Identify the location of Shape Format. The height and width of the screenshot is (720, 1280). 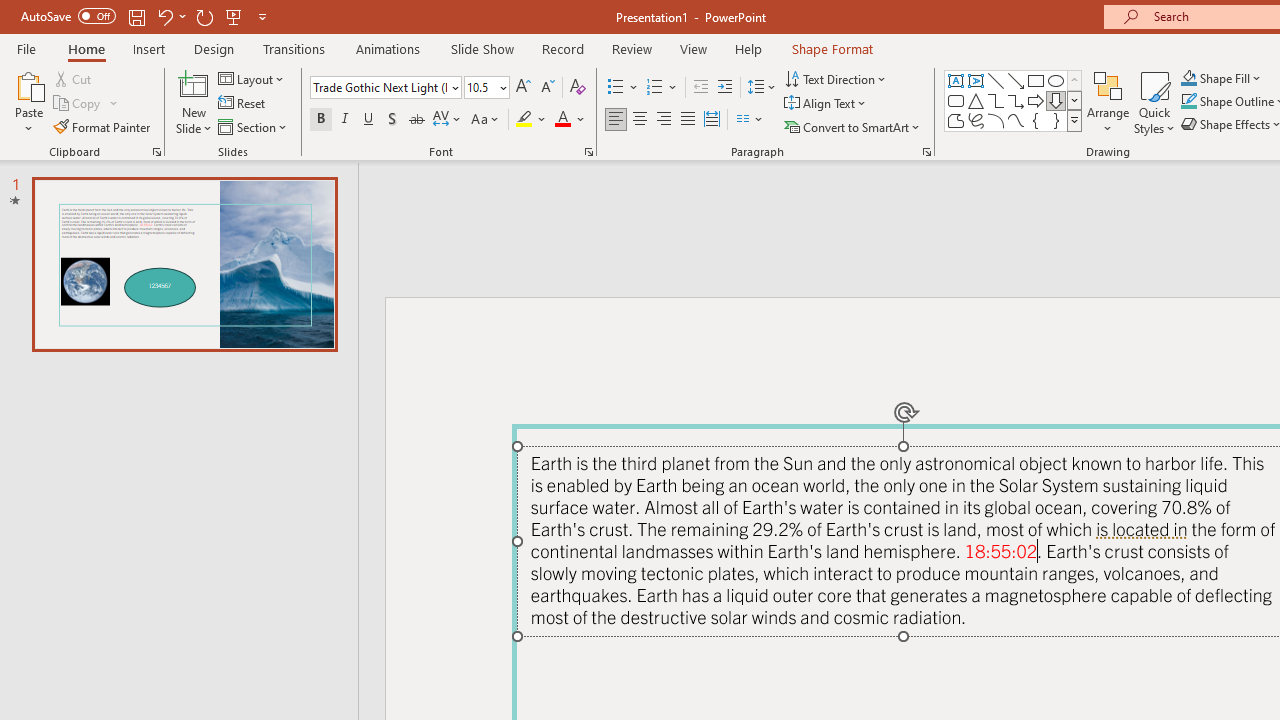
(832, 48).